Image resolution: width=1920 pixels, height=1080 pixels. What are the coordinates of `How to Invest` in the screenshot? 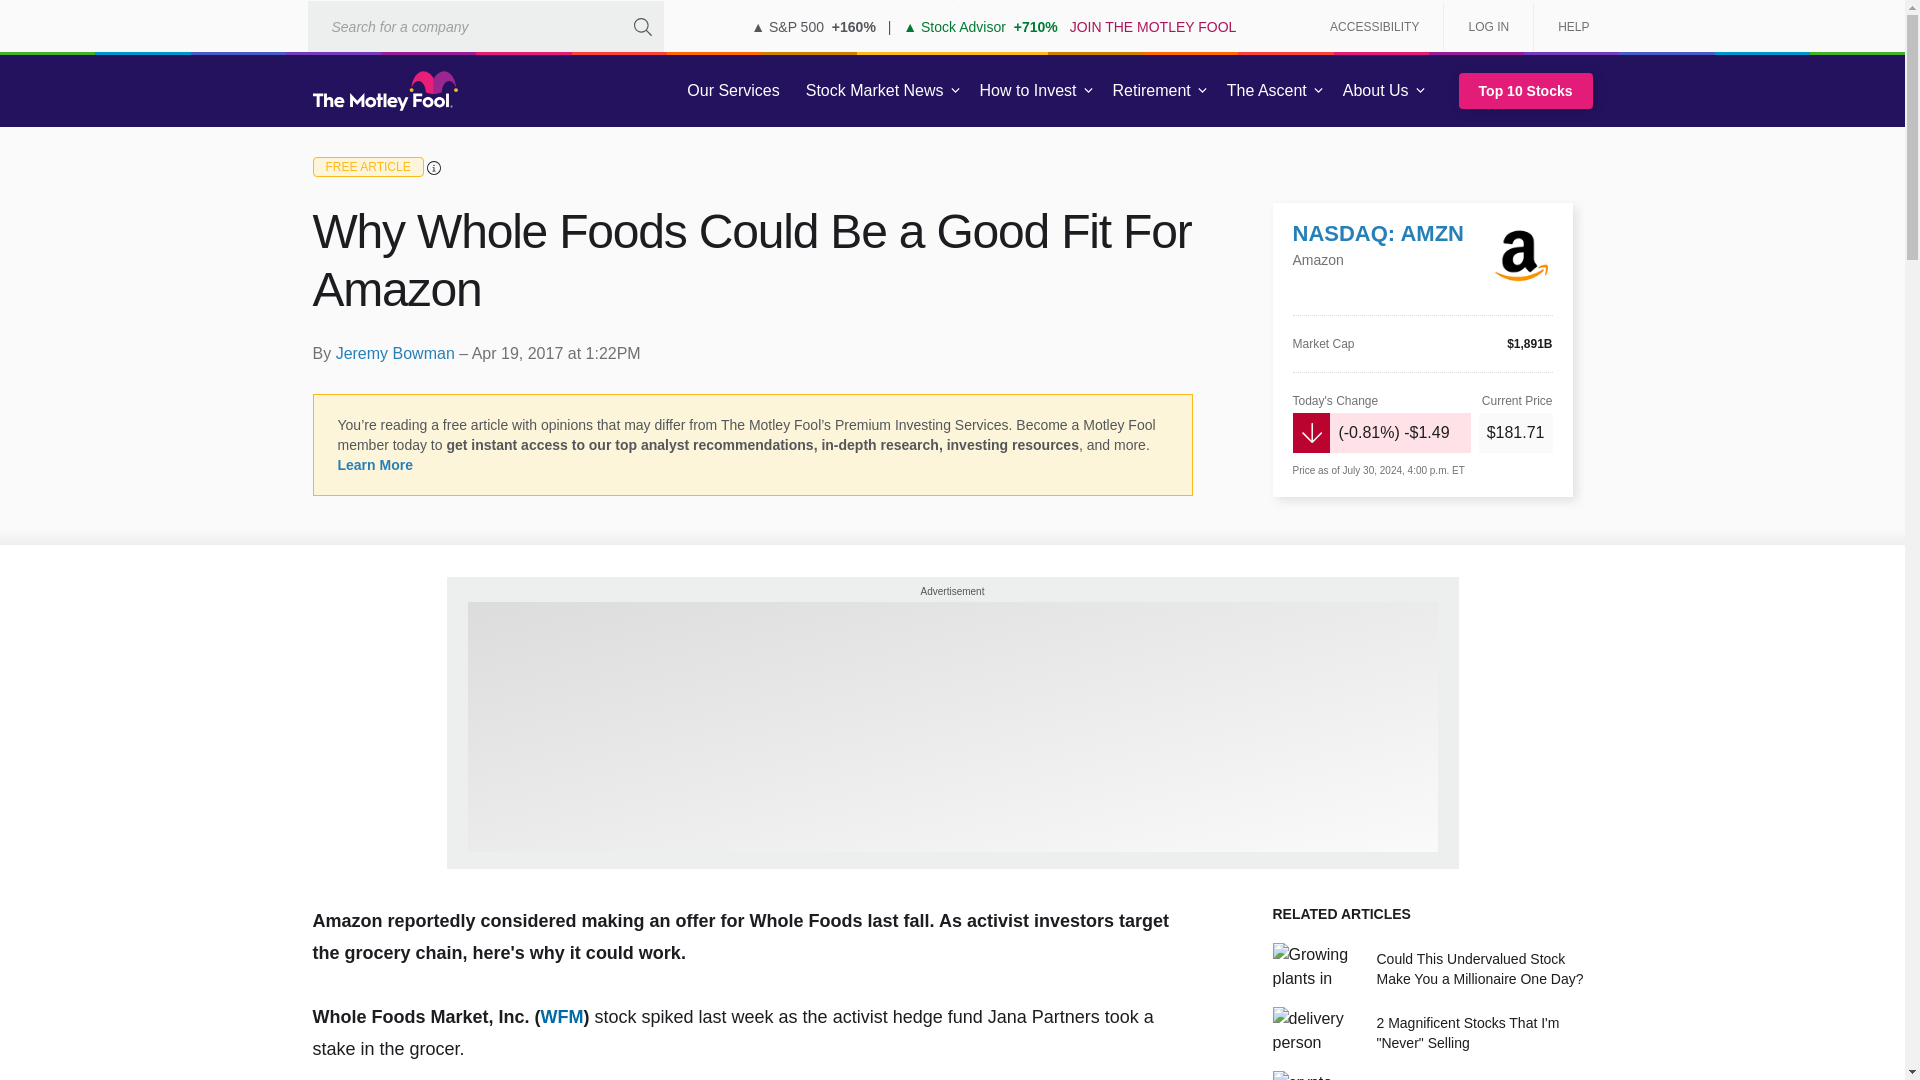 It's located at (1028, 91).